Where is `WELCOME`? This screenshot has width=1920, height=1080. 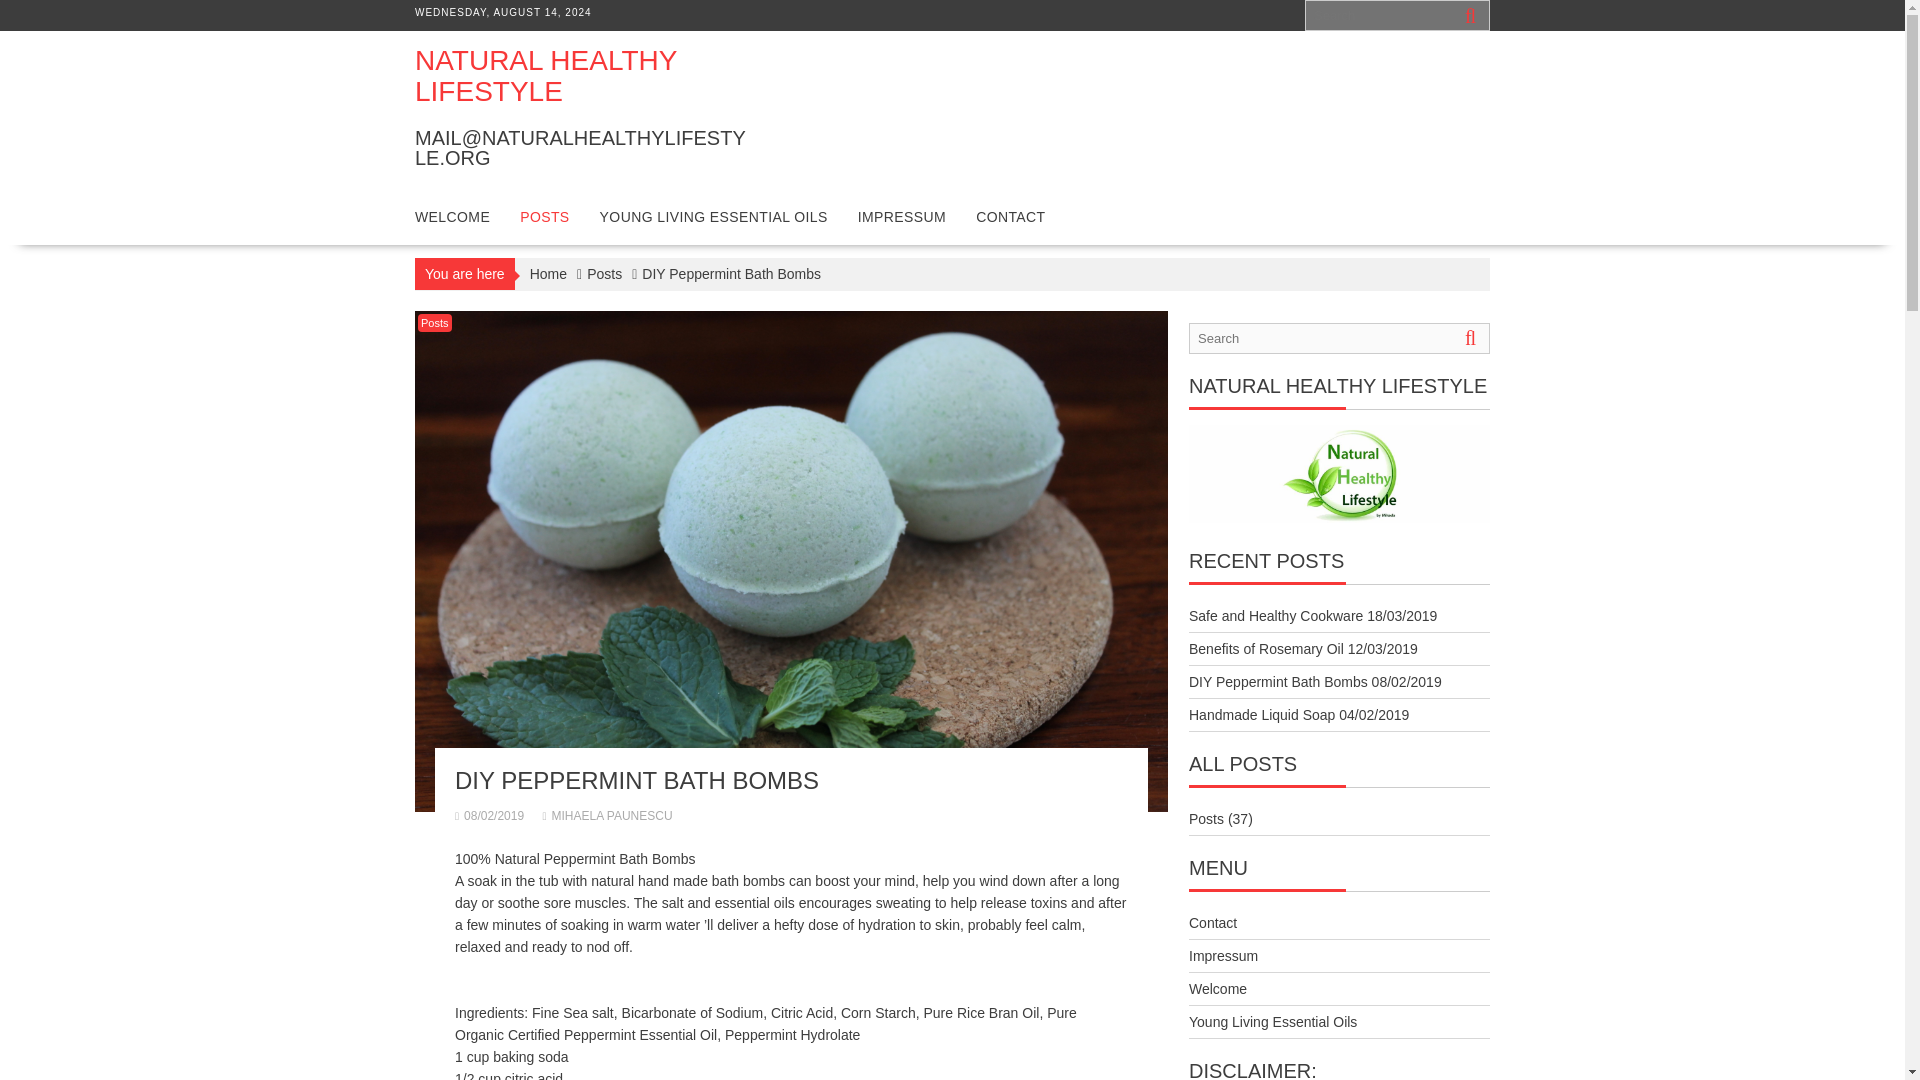 WELCOME is located at coordinates (452, 216).